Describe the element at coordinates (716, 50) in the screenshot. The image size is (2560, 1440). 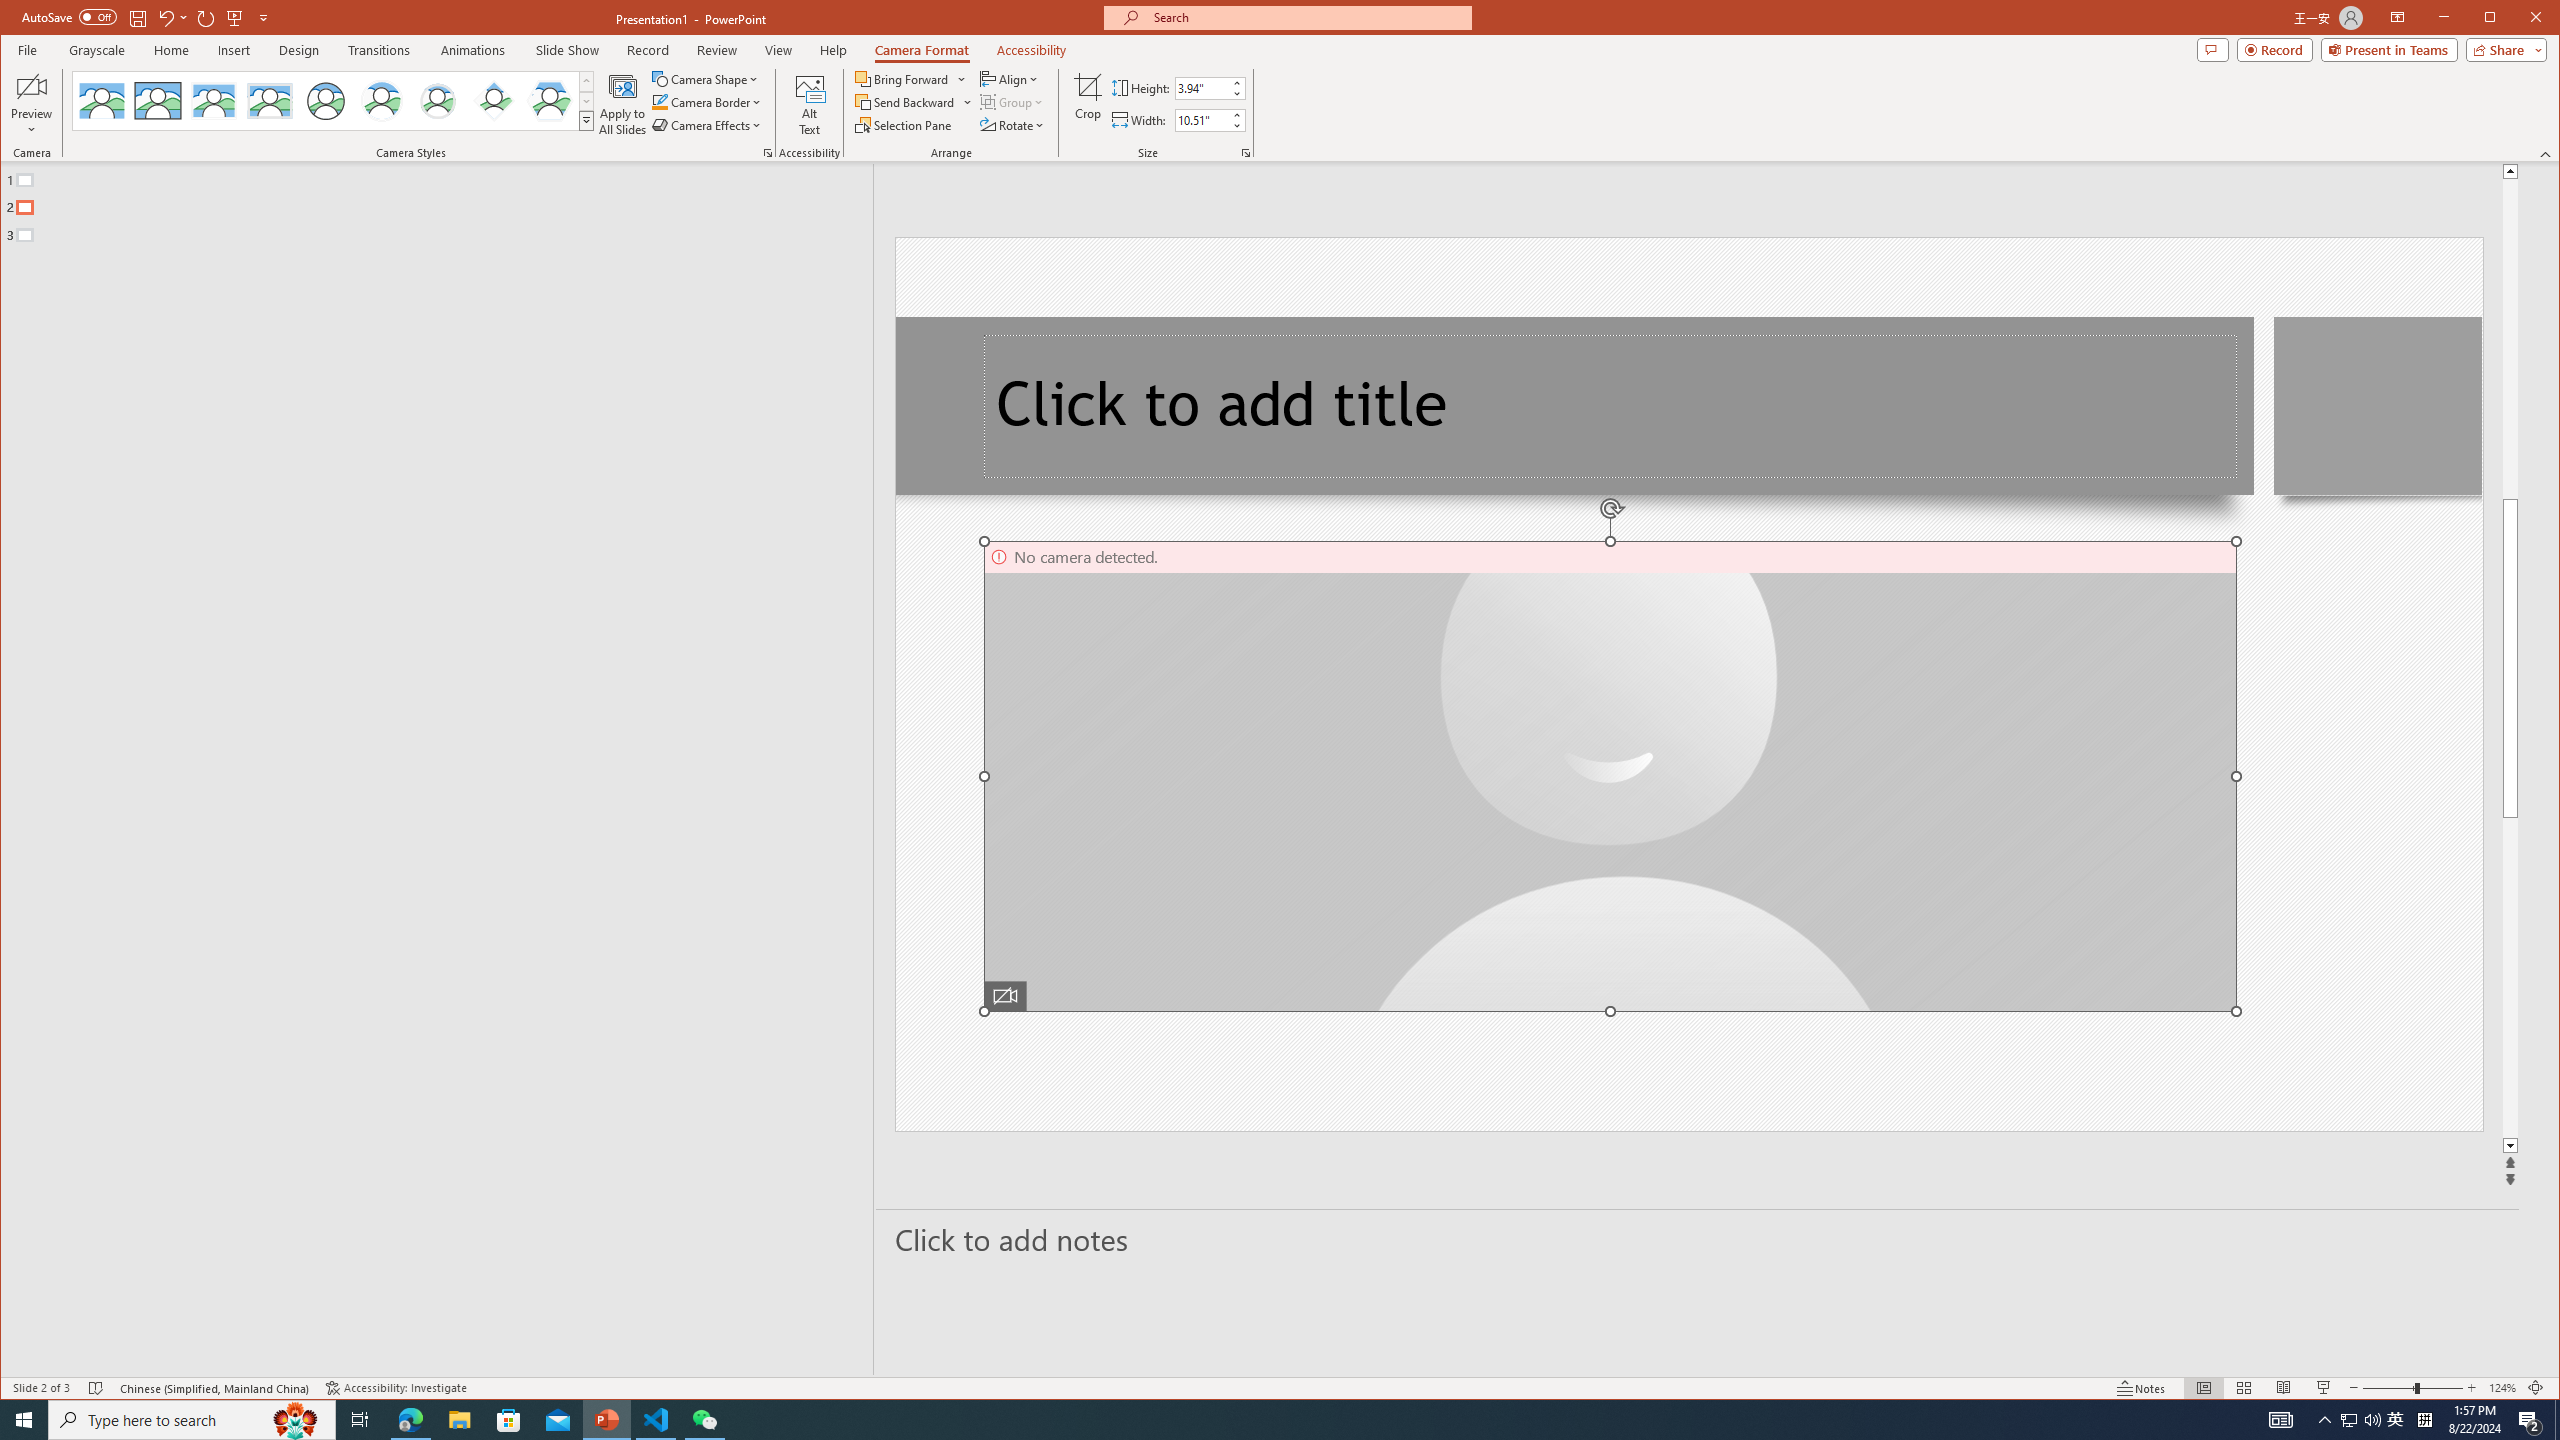
I see `Review` at that location.